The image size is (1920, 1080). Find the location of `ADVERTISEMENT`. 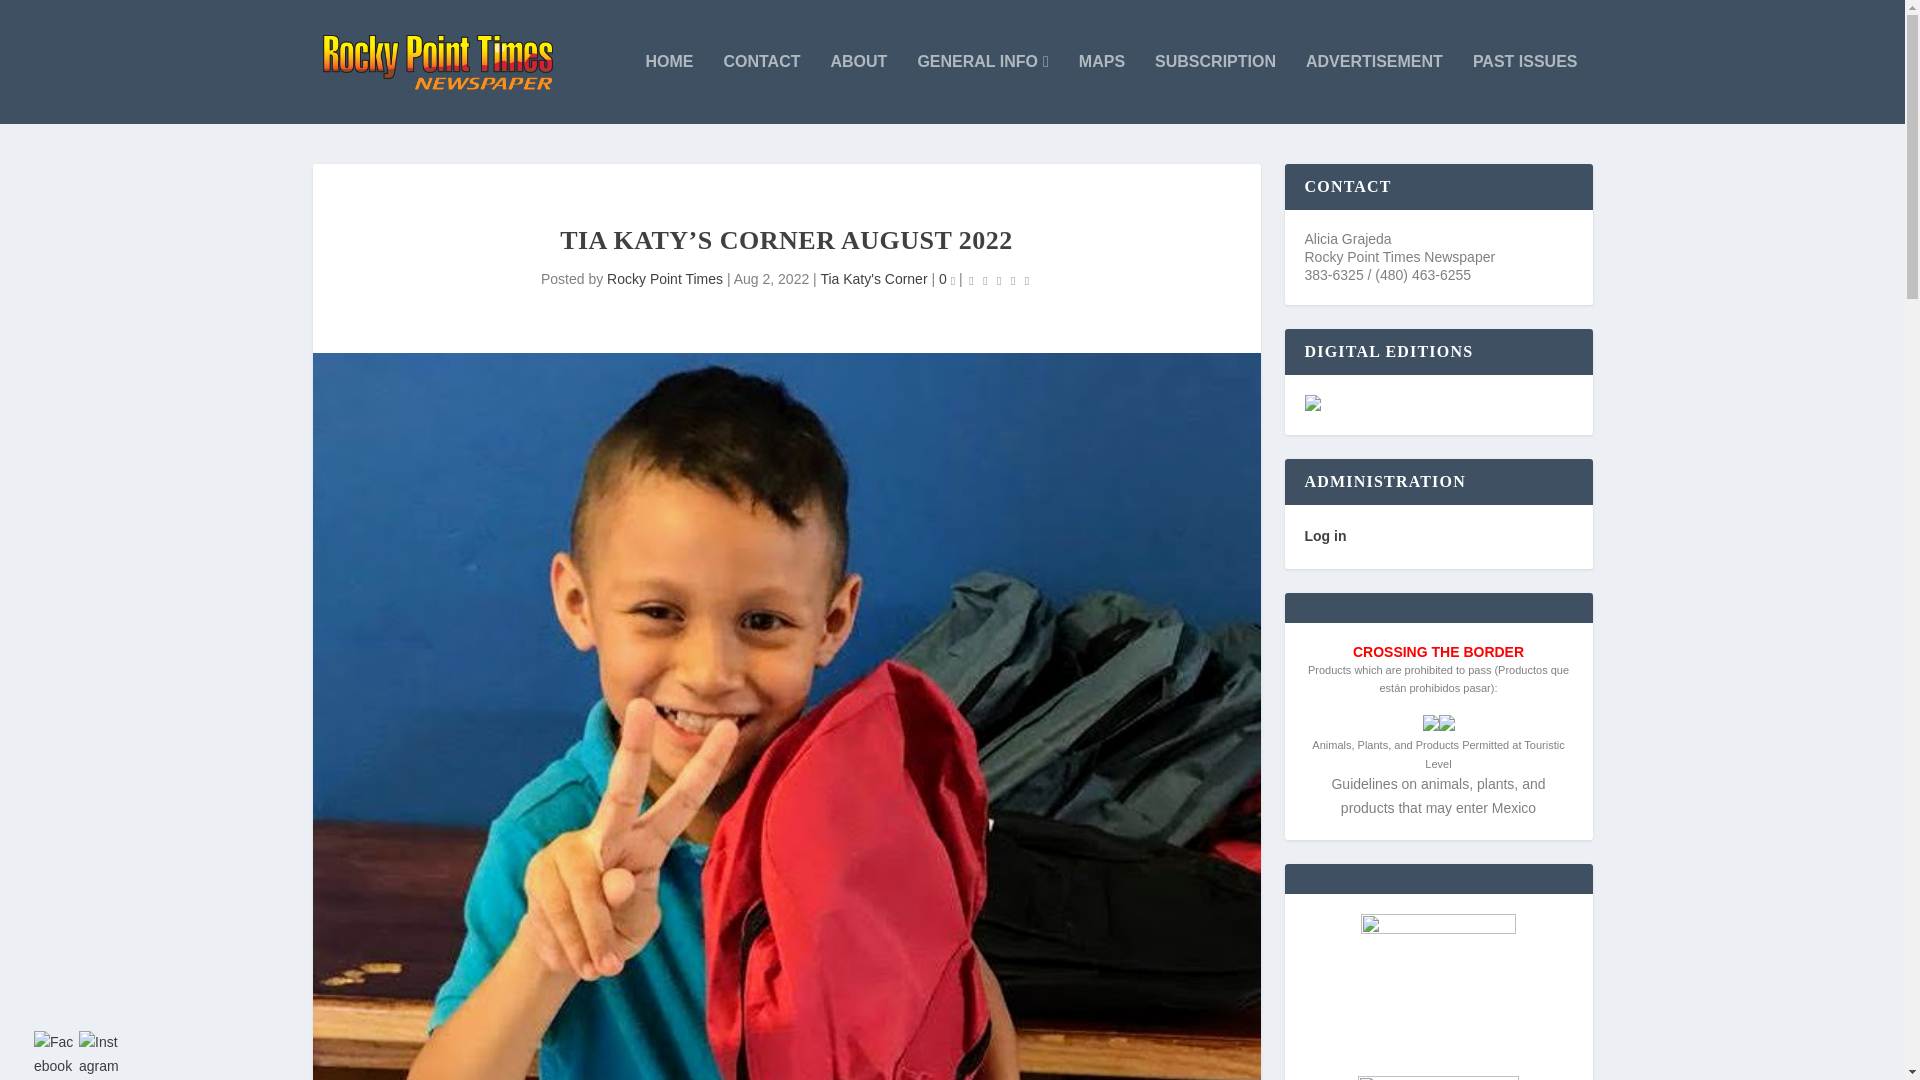

ADVERTISEMENT is located at coordinates (1374, 89).